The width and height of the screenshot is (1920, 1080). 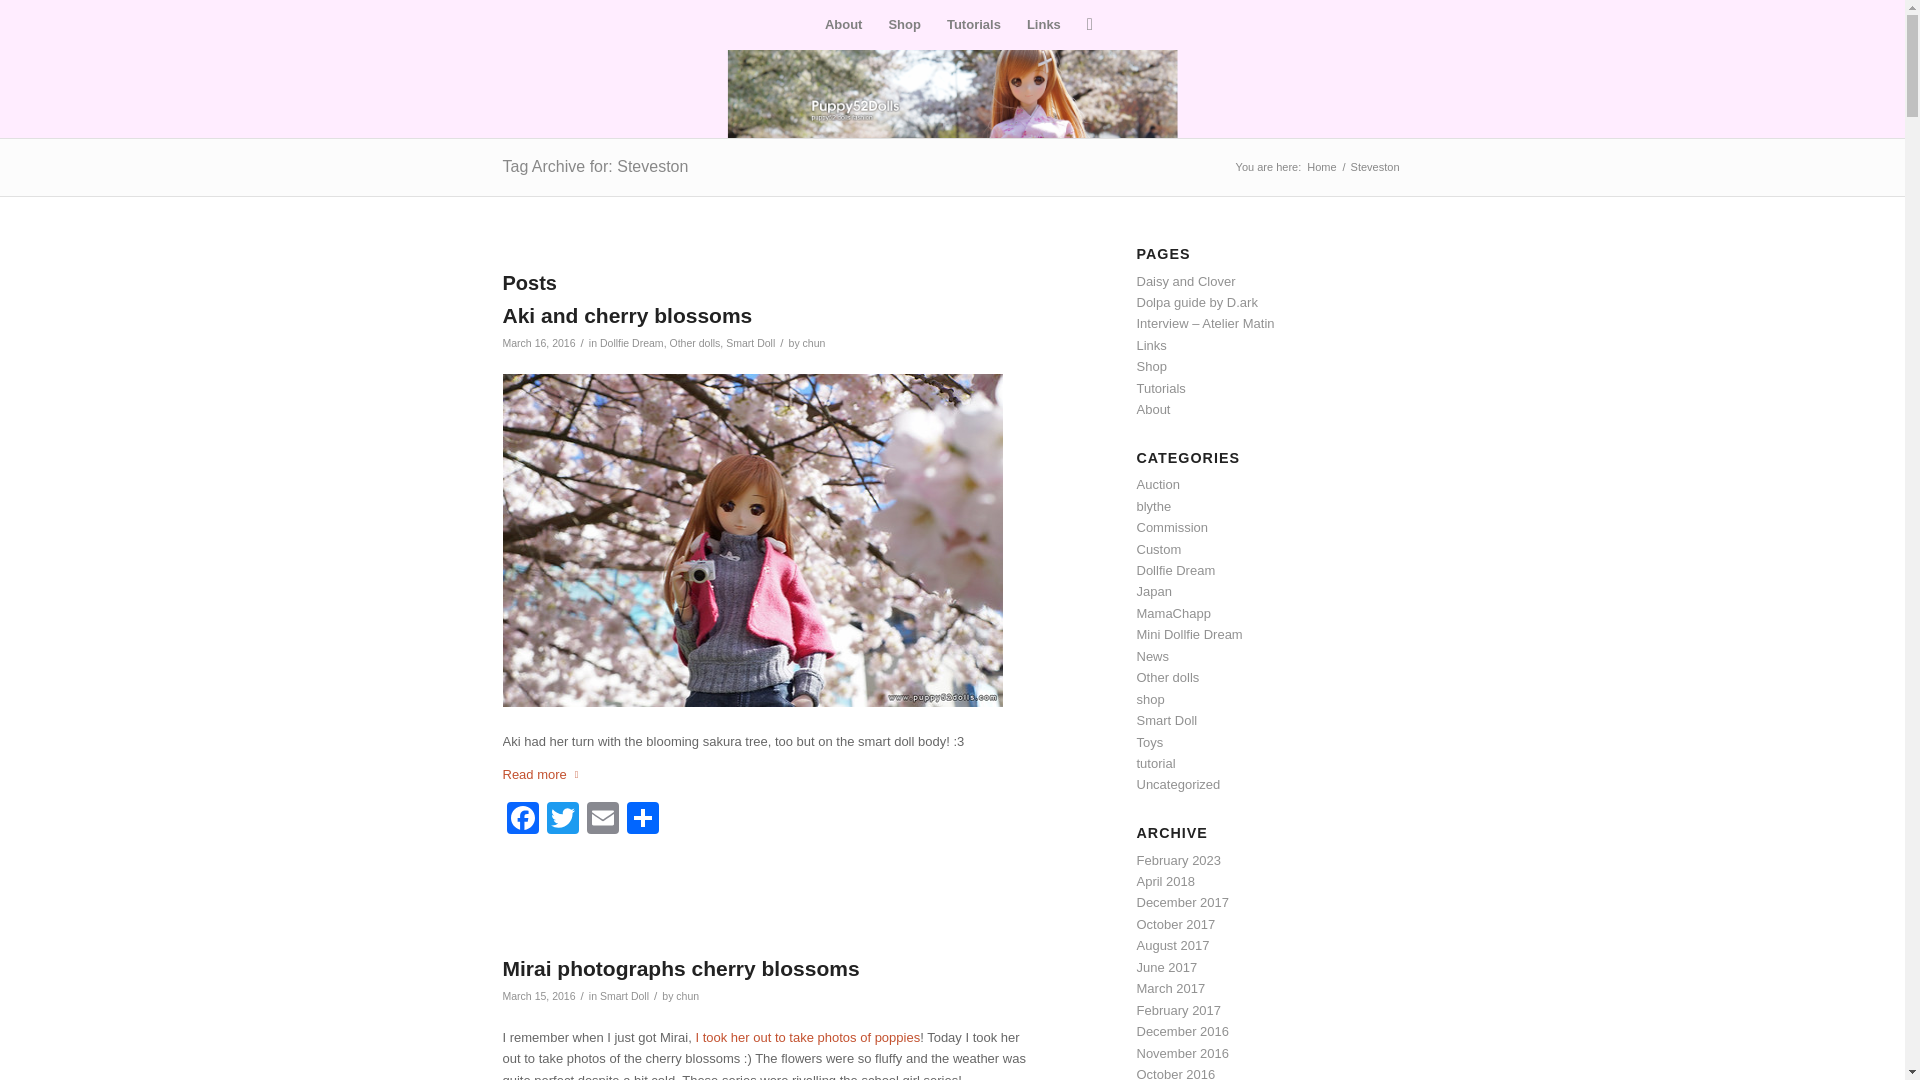 I want to click on Email, so click(x=602, y=820).